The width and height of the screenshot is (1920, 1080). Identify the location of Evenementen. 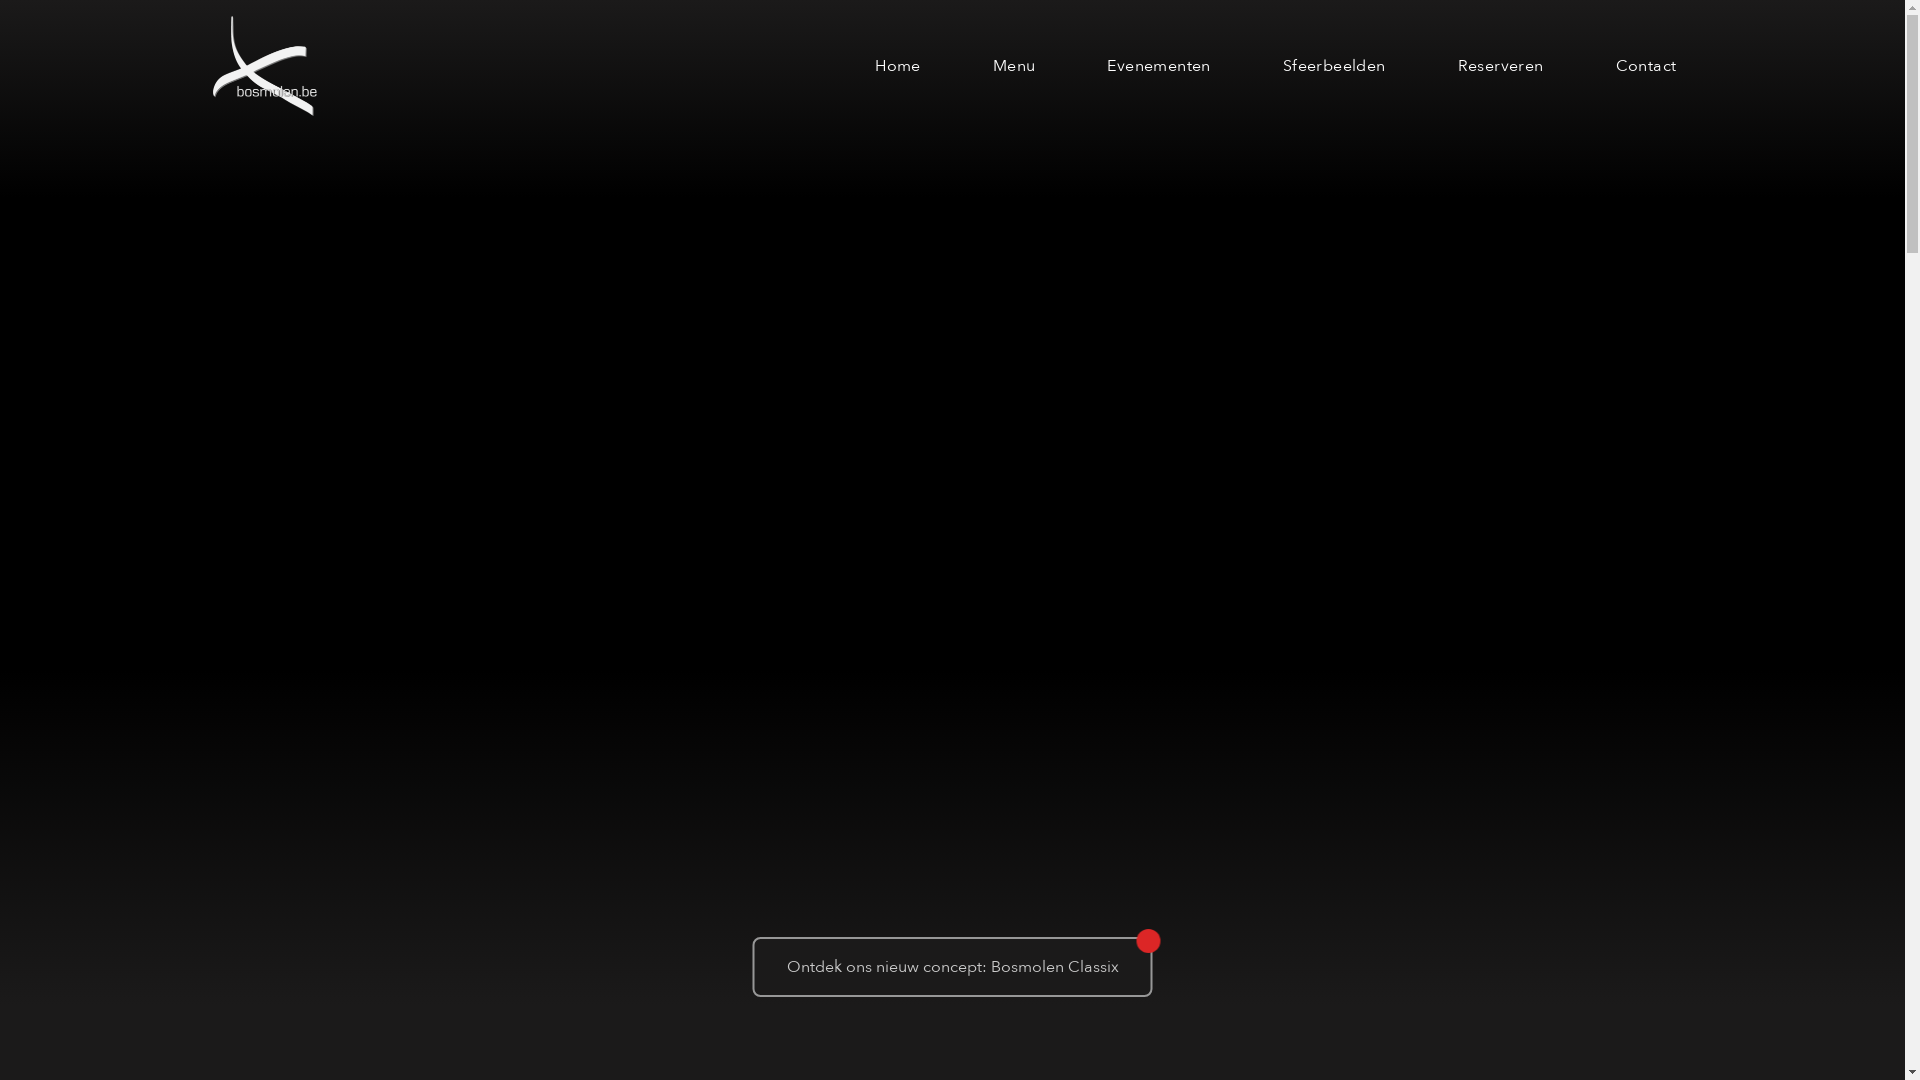
(1158, 66).